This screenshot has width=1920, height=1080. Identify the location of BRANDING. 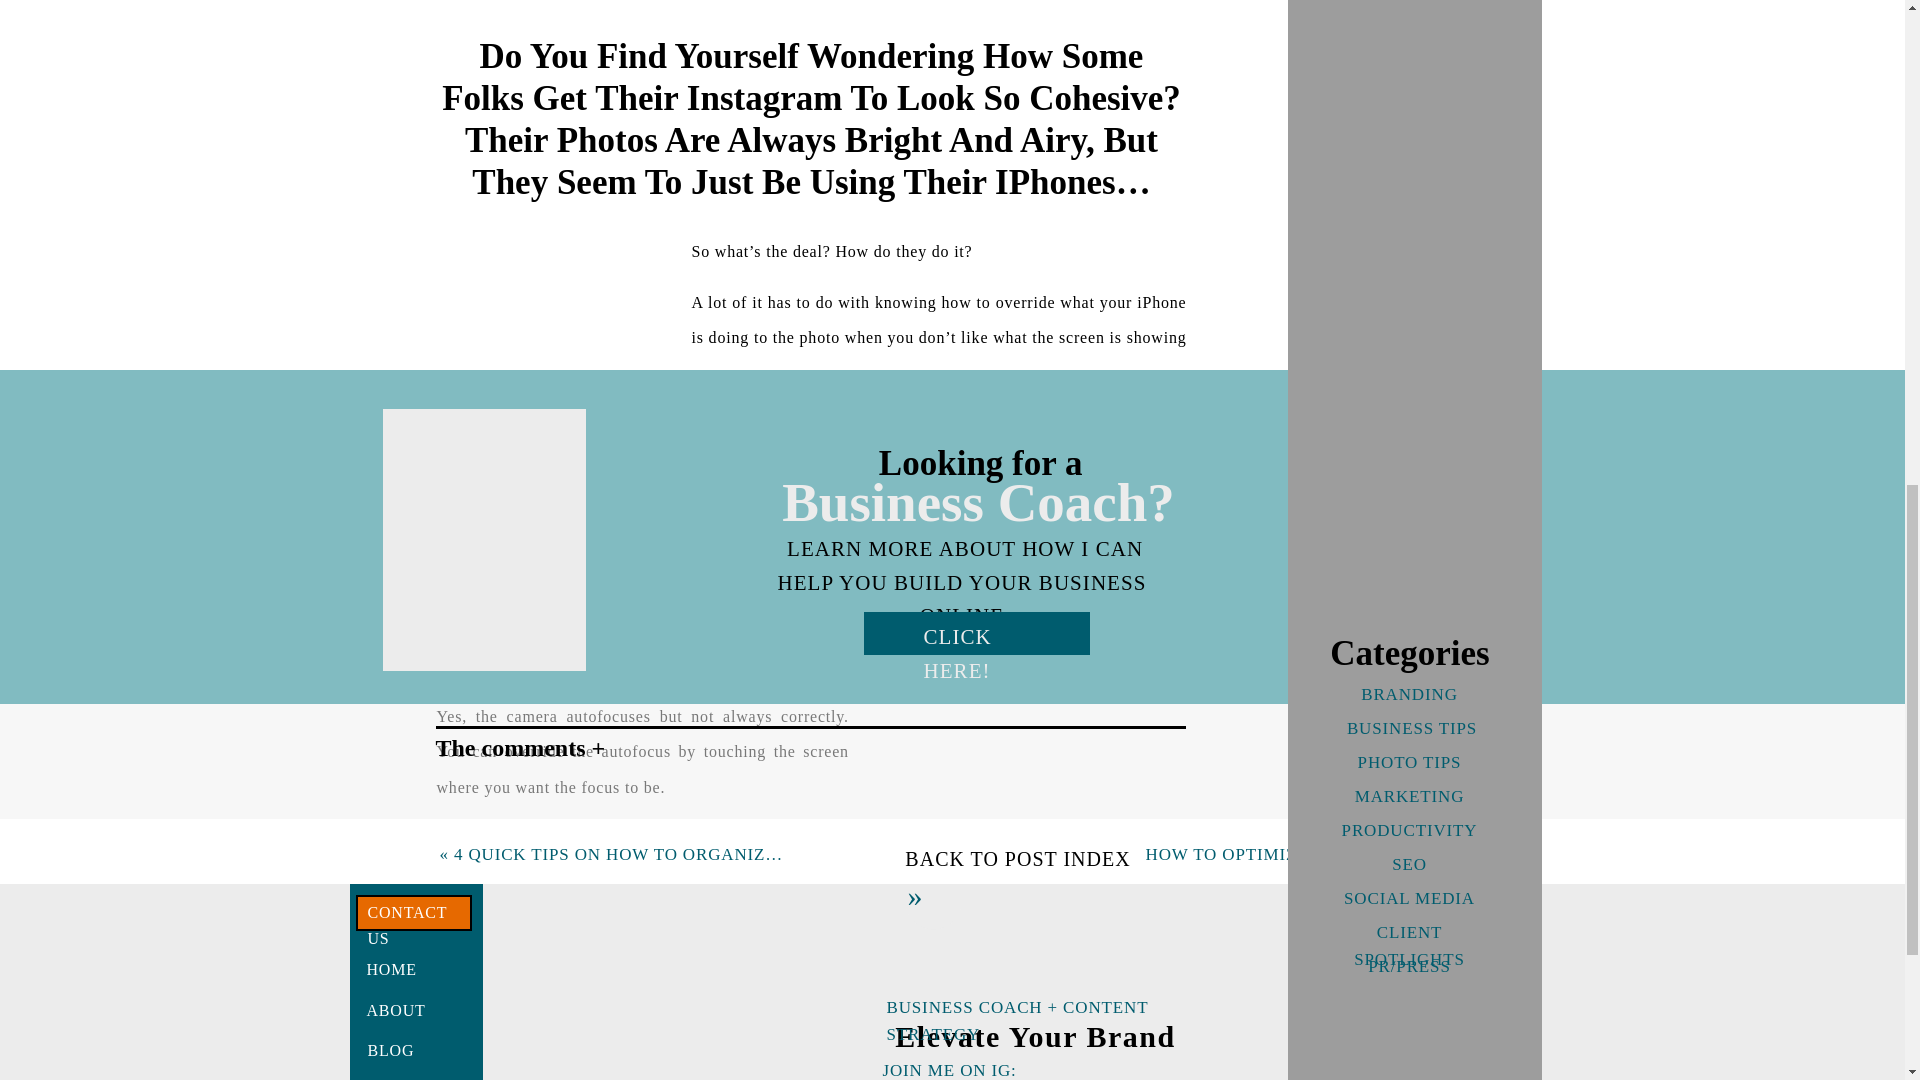
(1409, 698).